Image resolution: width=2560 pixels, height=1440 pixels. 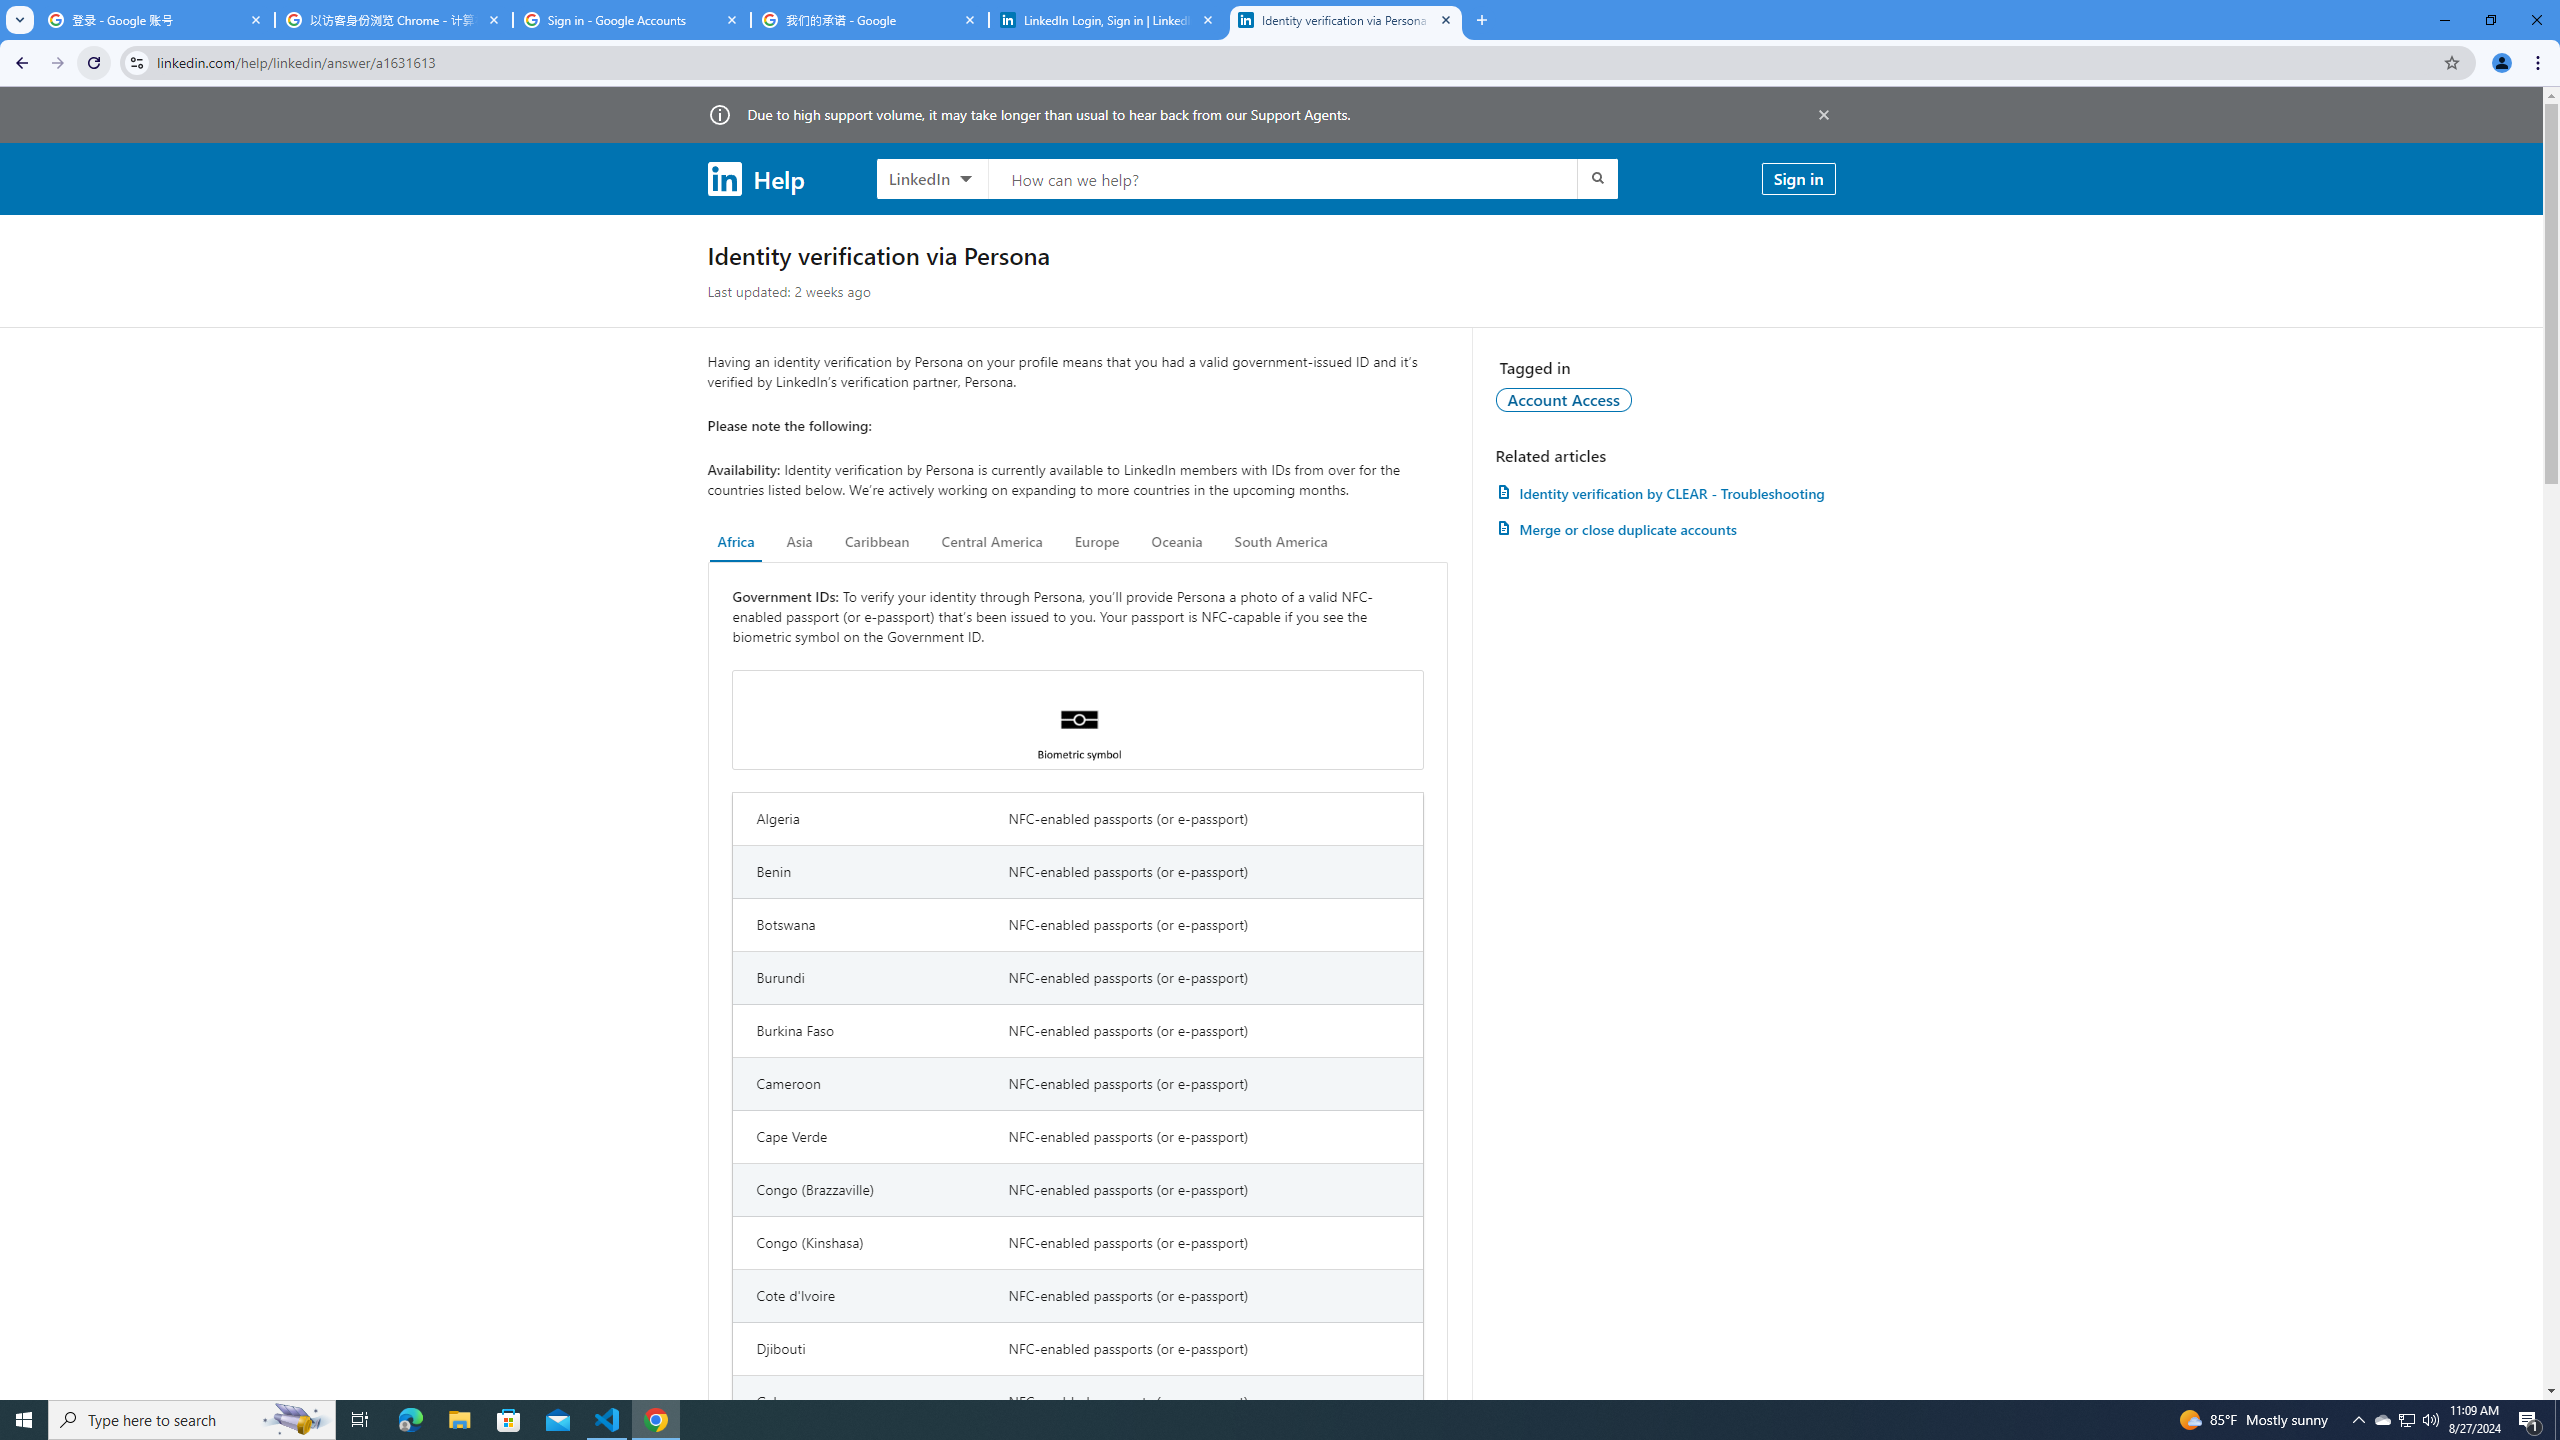 I want to click on Europe, so click(x=1096, y=542).